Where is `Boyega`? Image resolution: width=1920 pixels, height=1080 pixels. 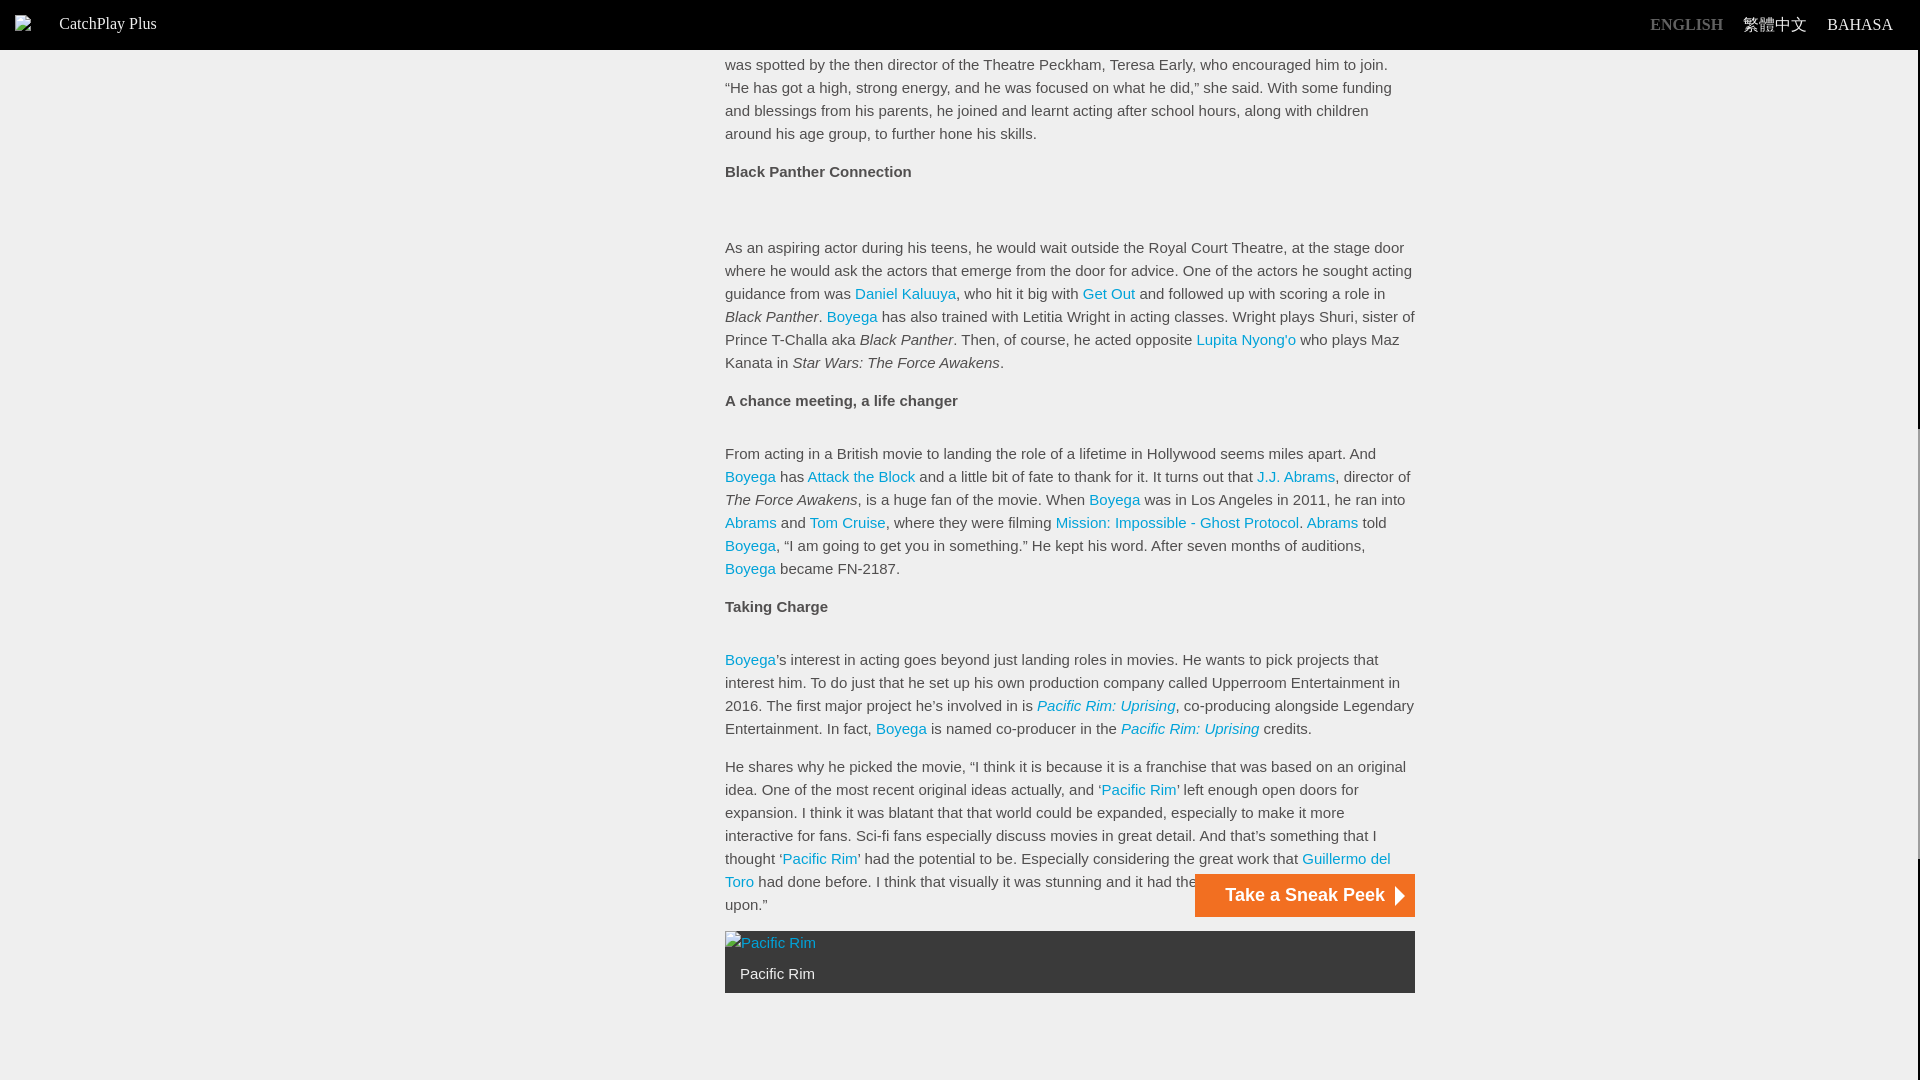
Boyega is located at coordinates (750, 41).